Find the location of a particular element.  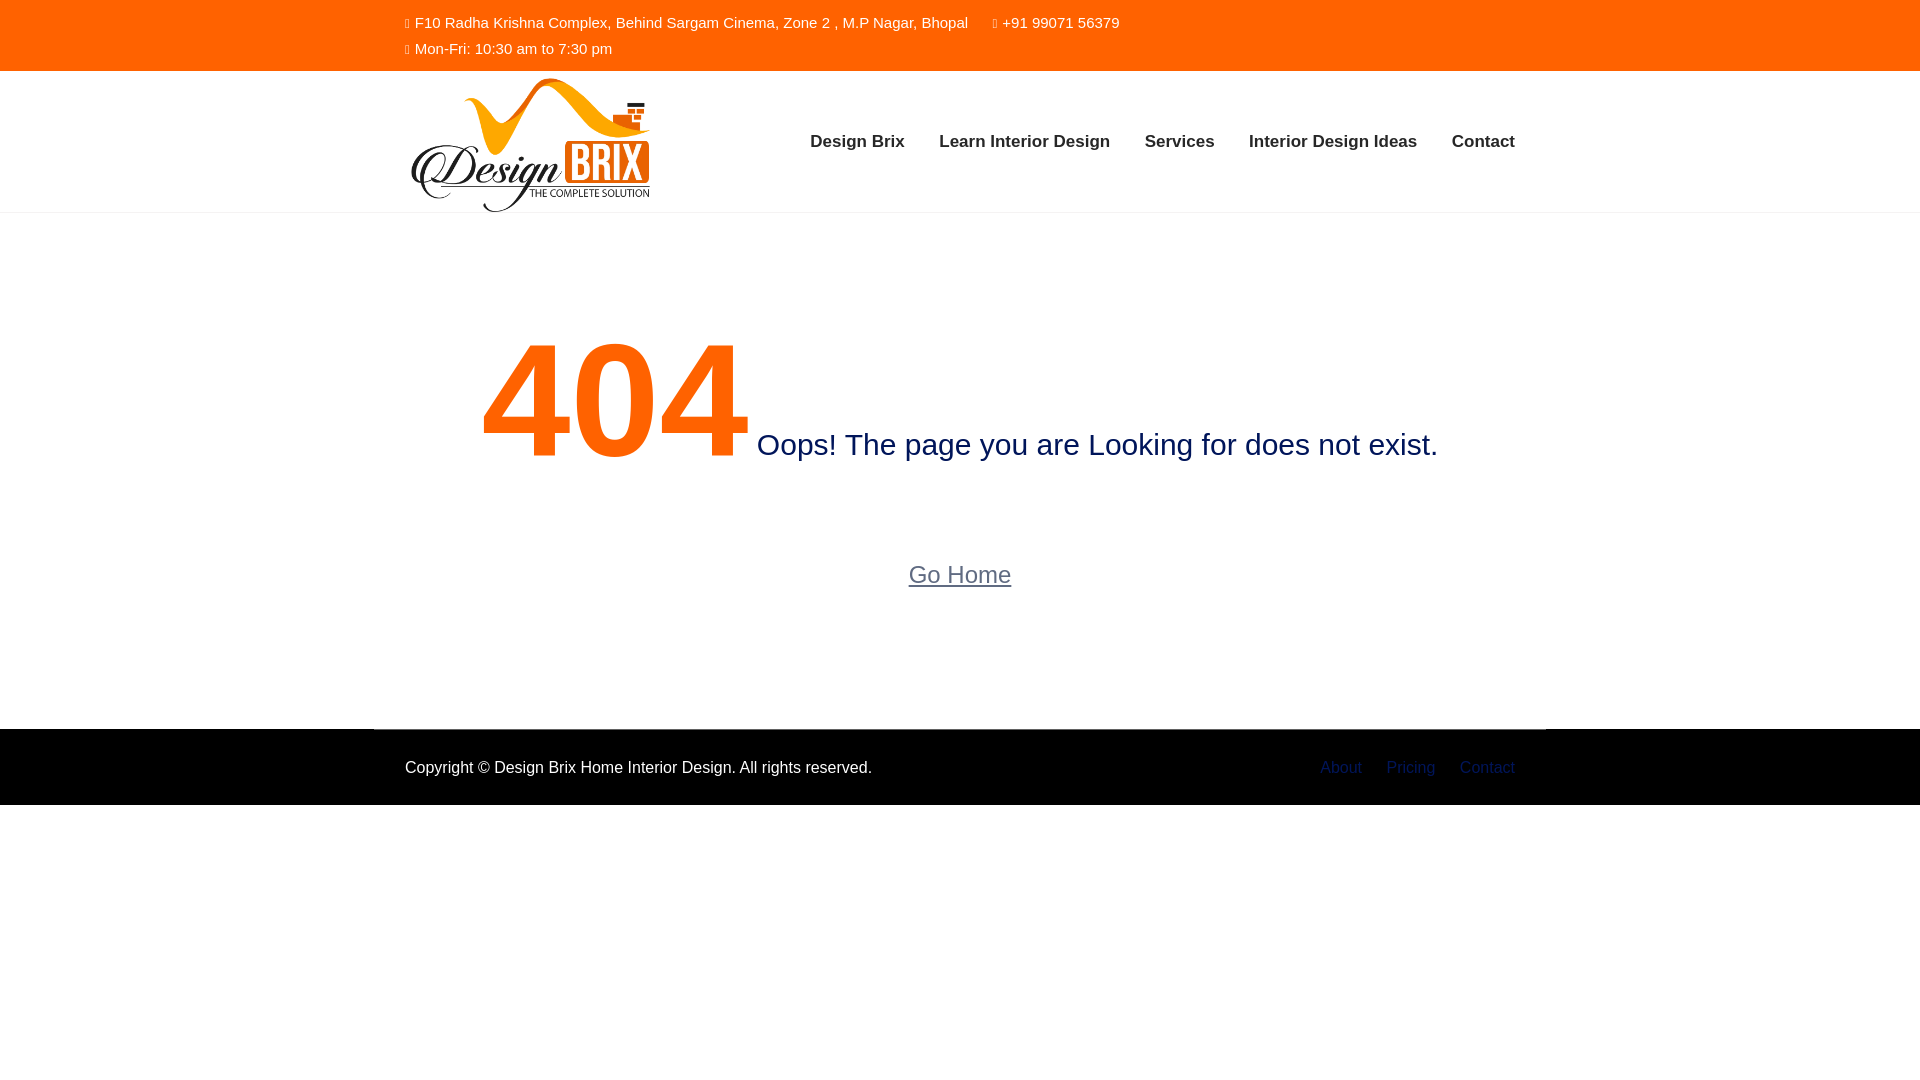

Go Home is located at coordinates (960, 575).